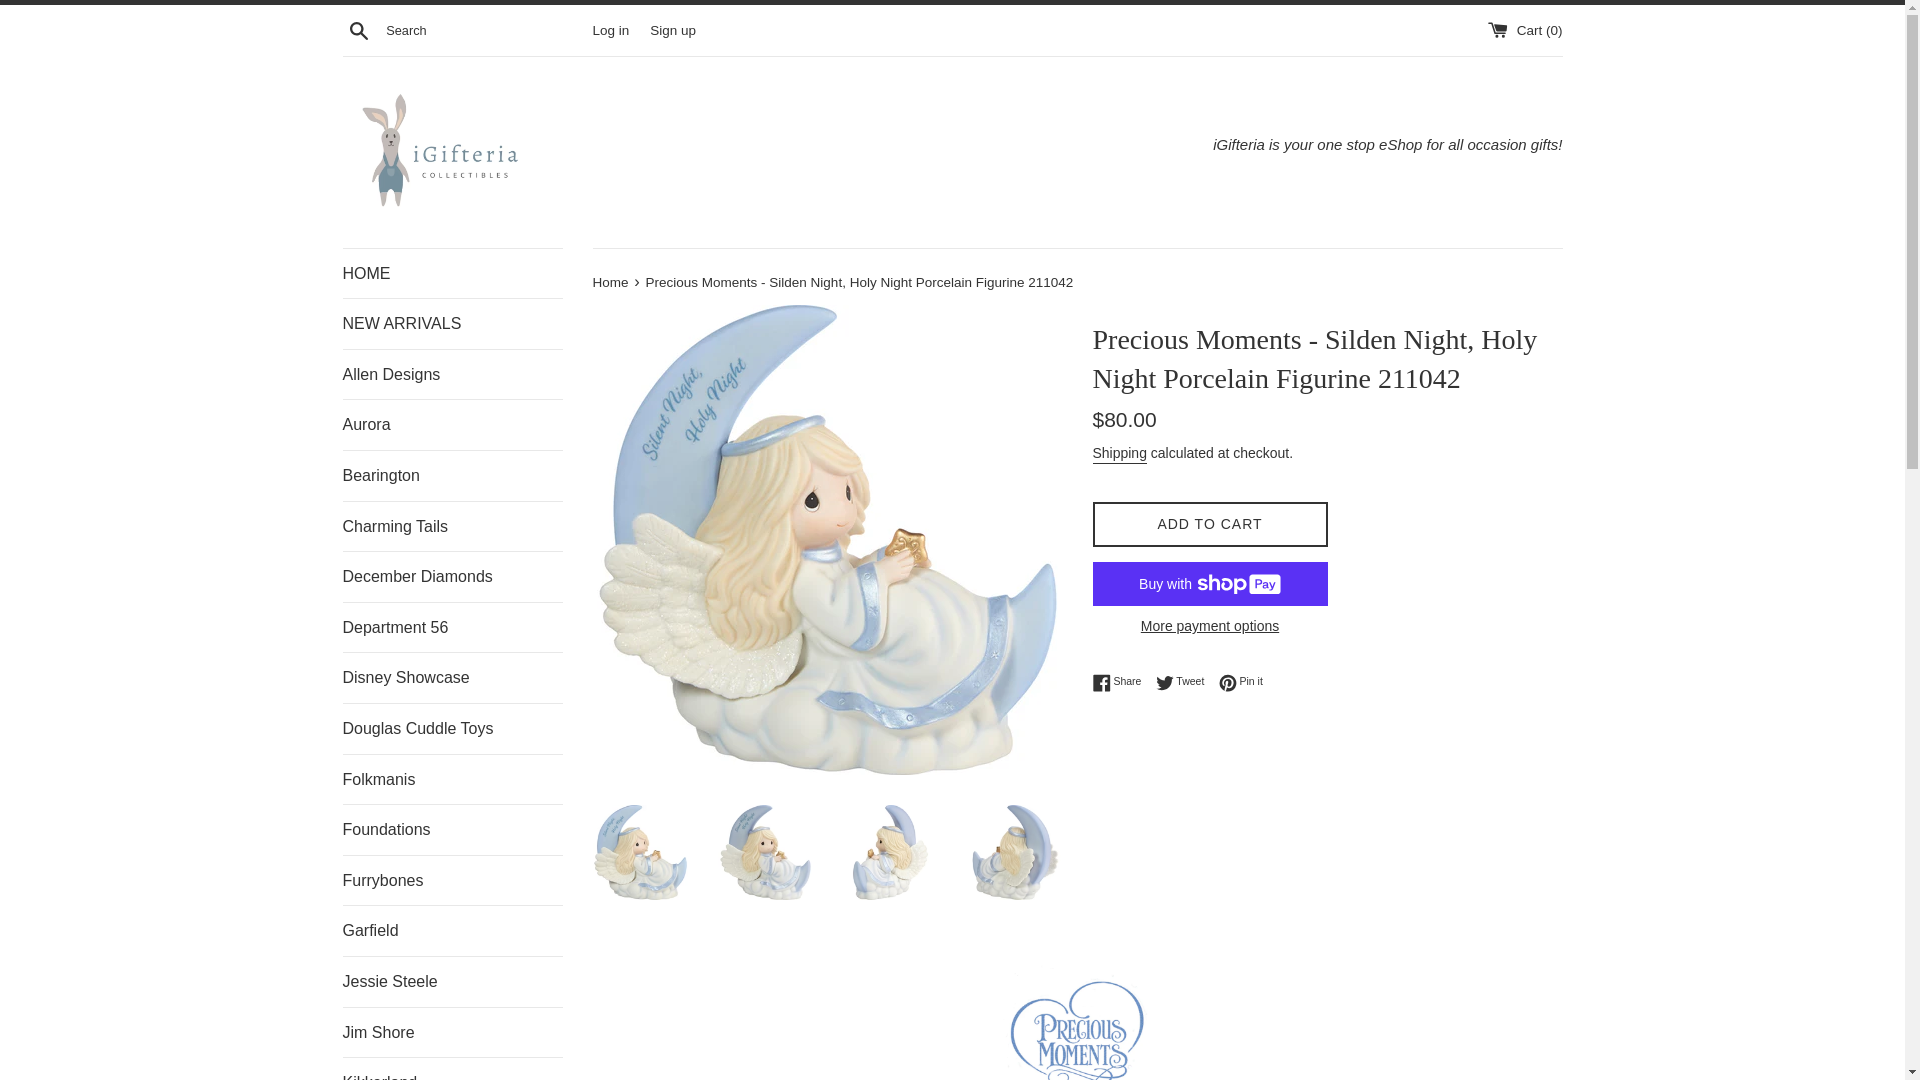  I want to click on Department 56, so click(452, 628).